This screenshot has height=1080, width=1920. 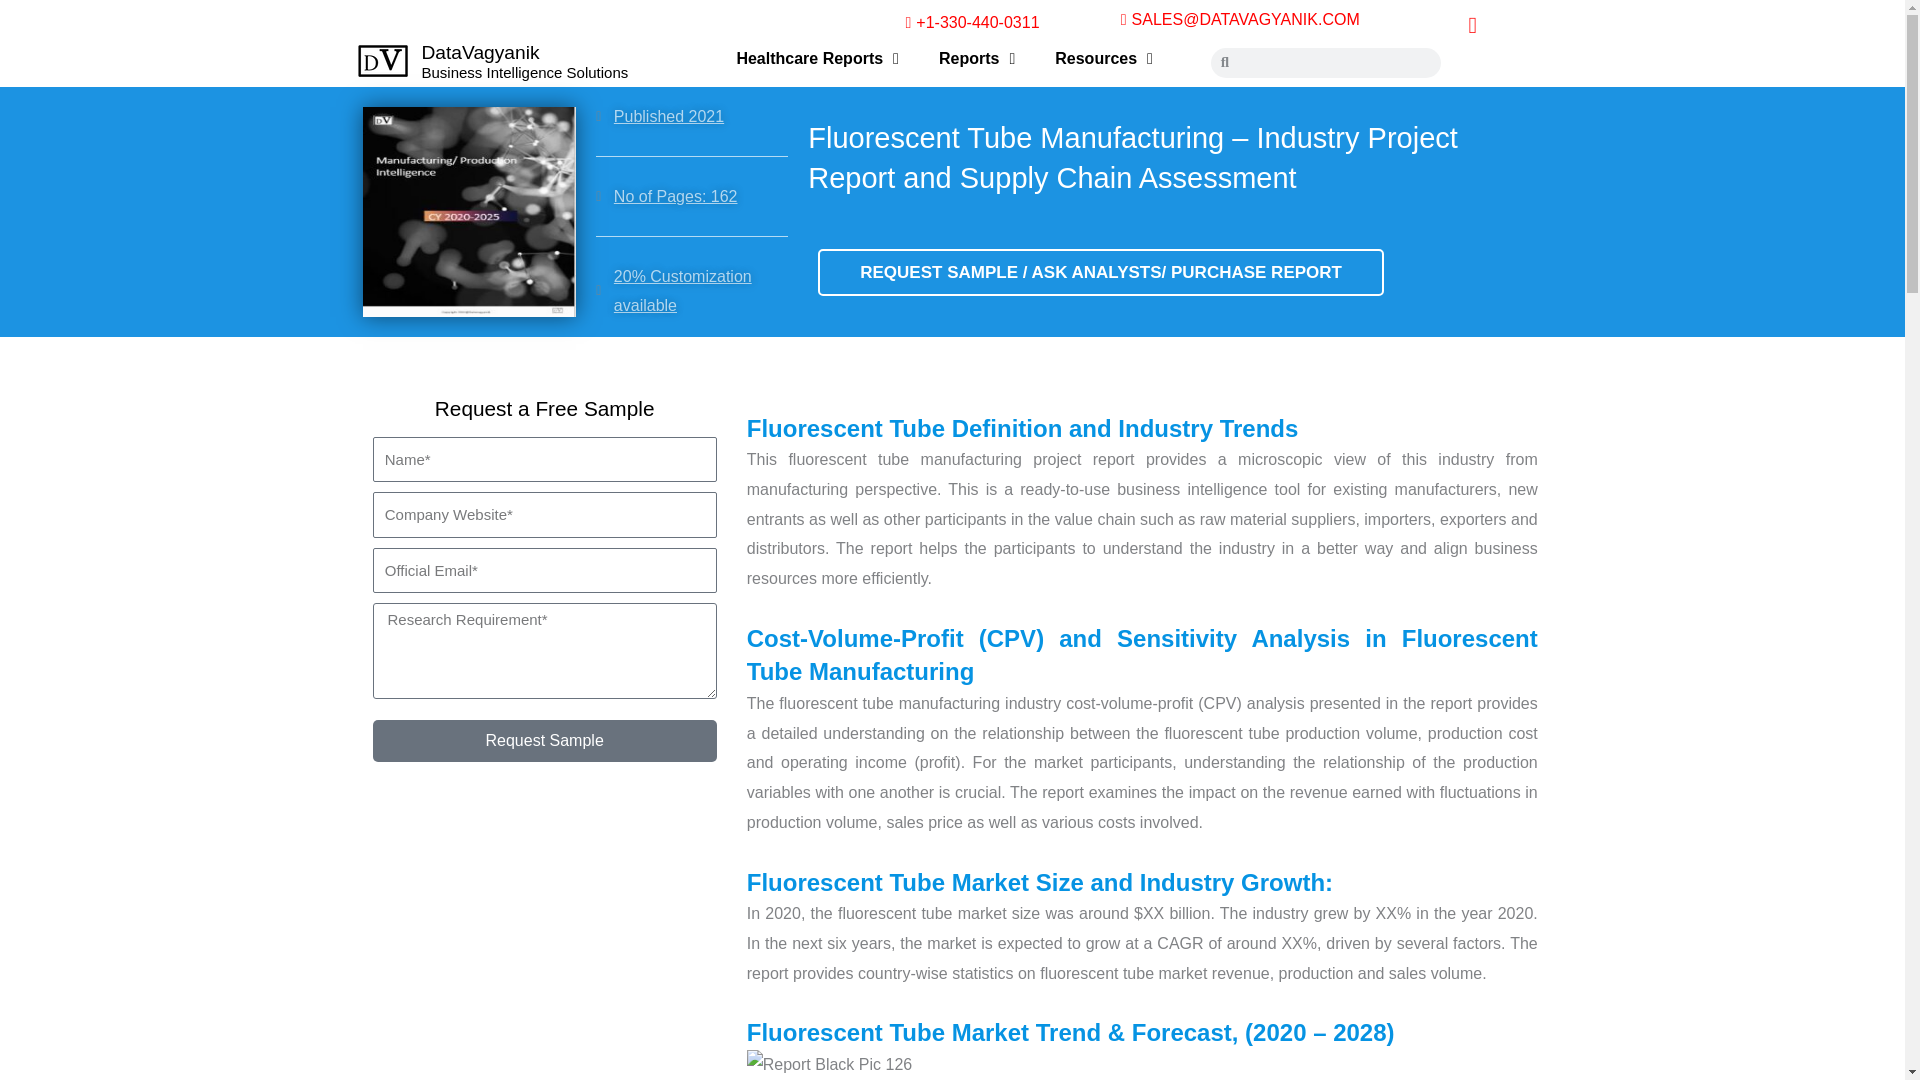 I want to click on Business Intelligence Solutions, so click(x=526, y=72).